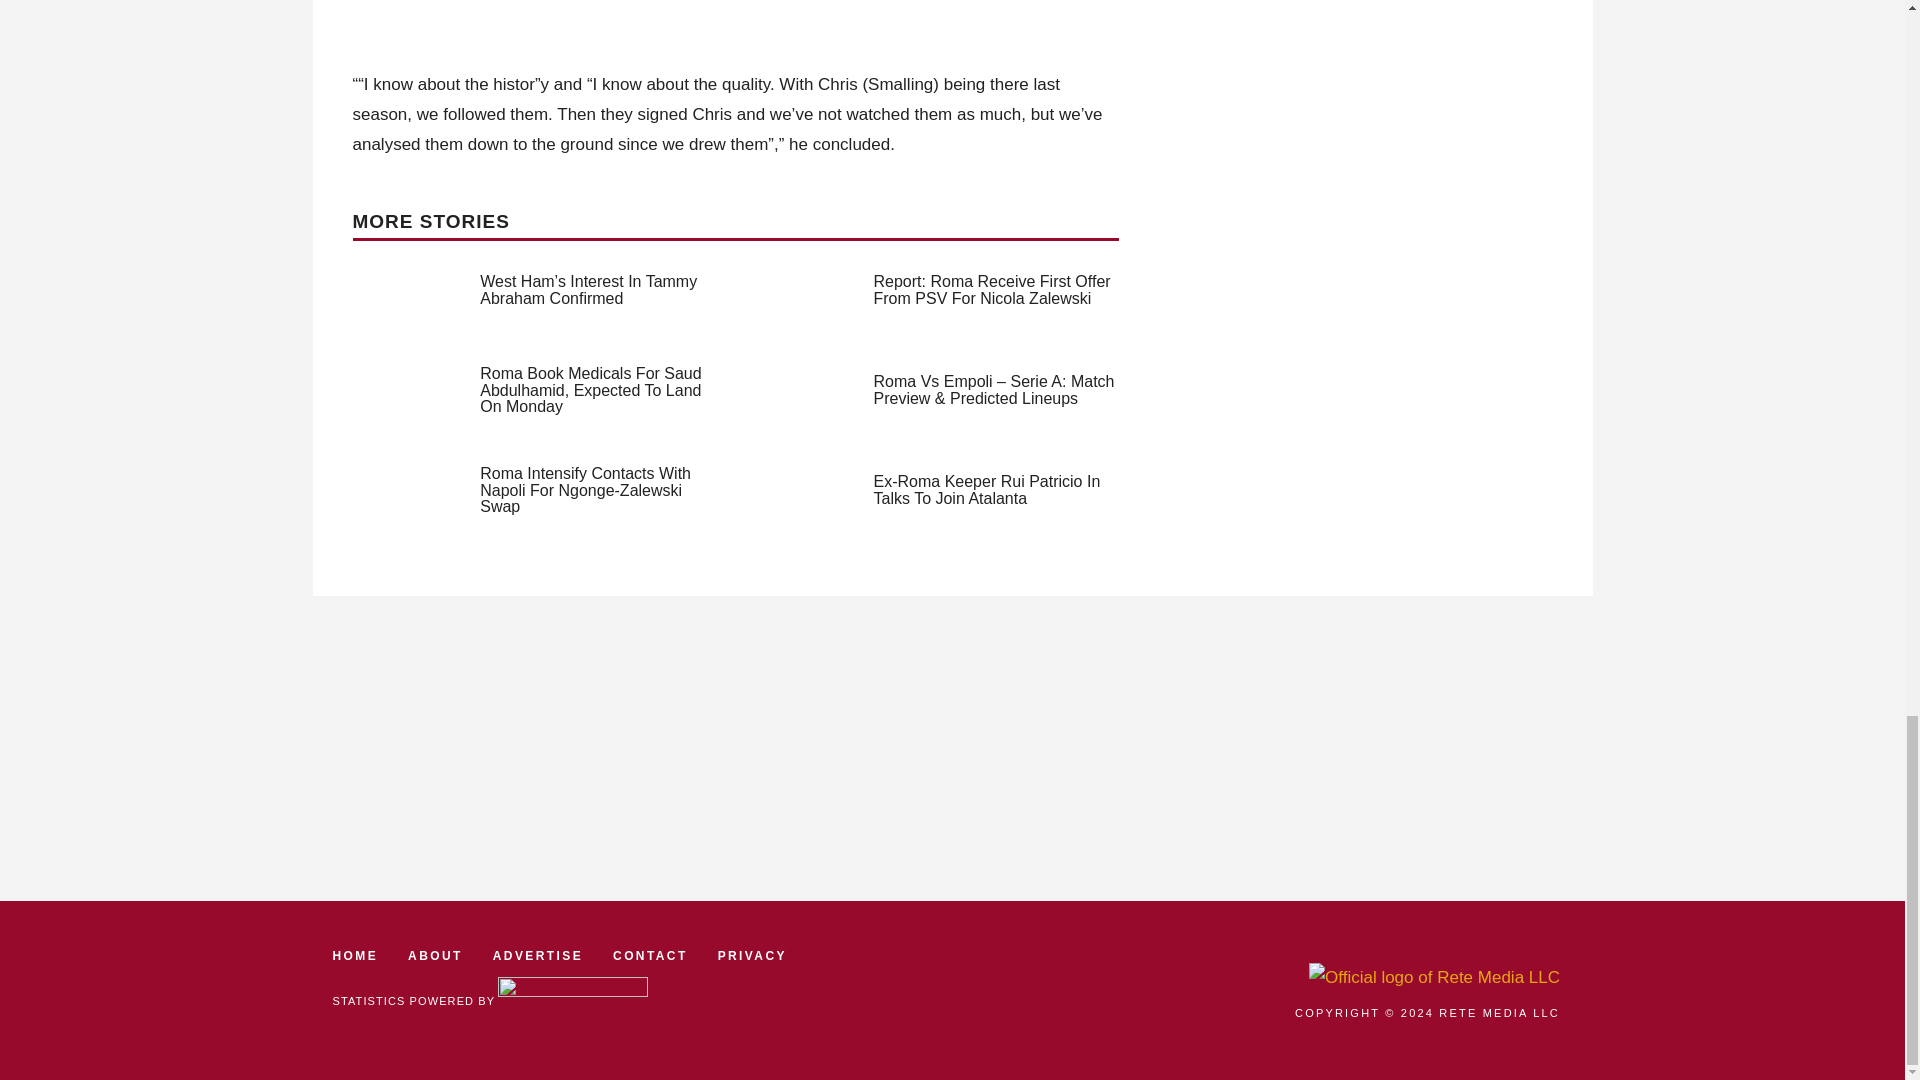 This screenshot has width=1920, height=1080. Describe the element at coordinates (538, 956) in the screenshot. I see `ADVERTISE` at that location.